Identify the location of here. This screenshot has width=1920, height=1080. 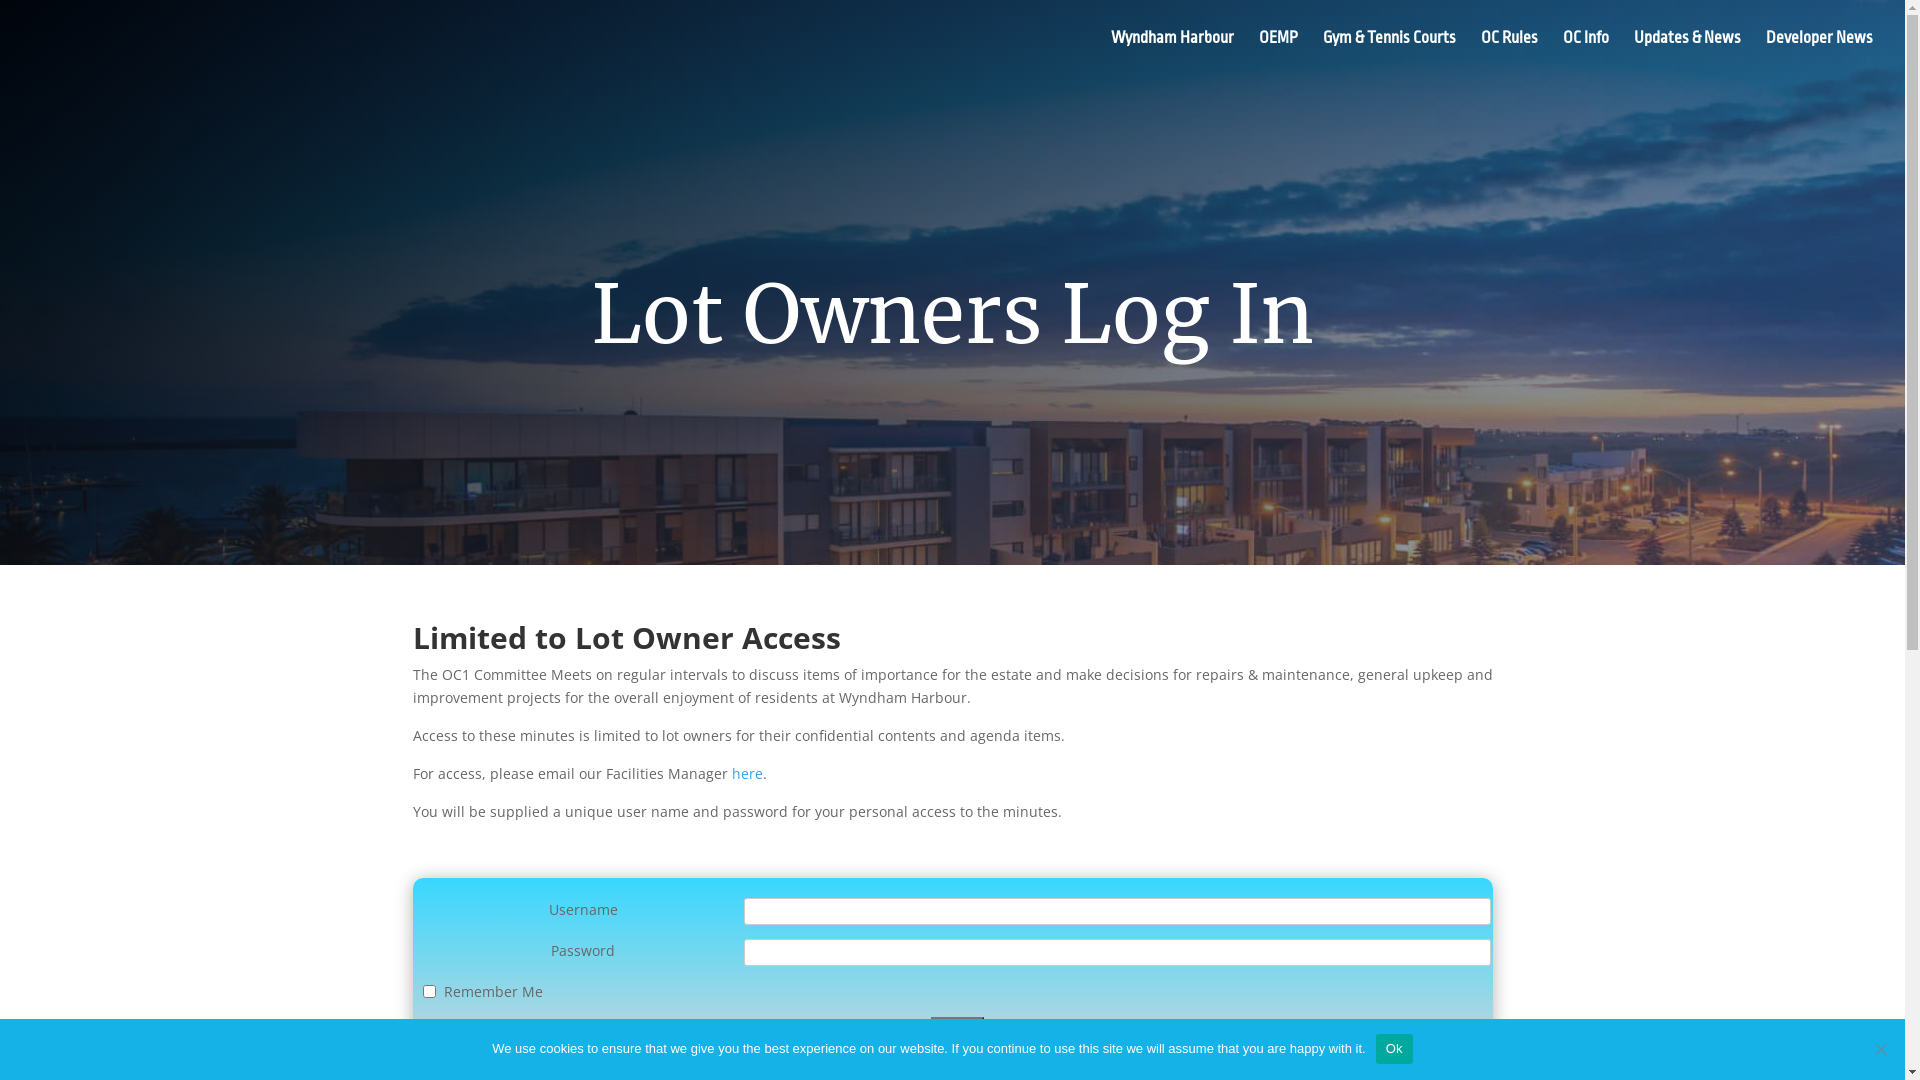
(748, 774).